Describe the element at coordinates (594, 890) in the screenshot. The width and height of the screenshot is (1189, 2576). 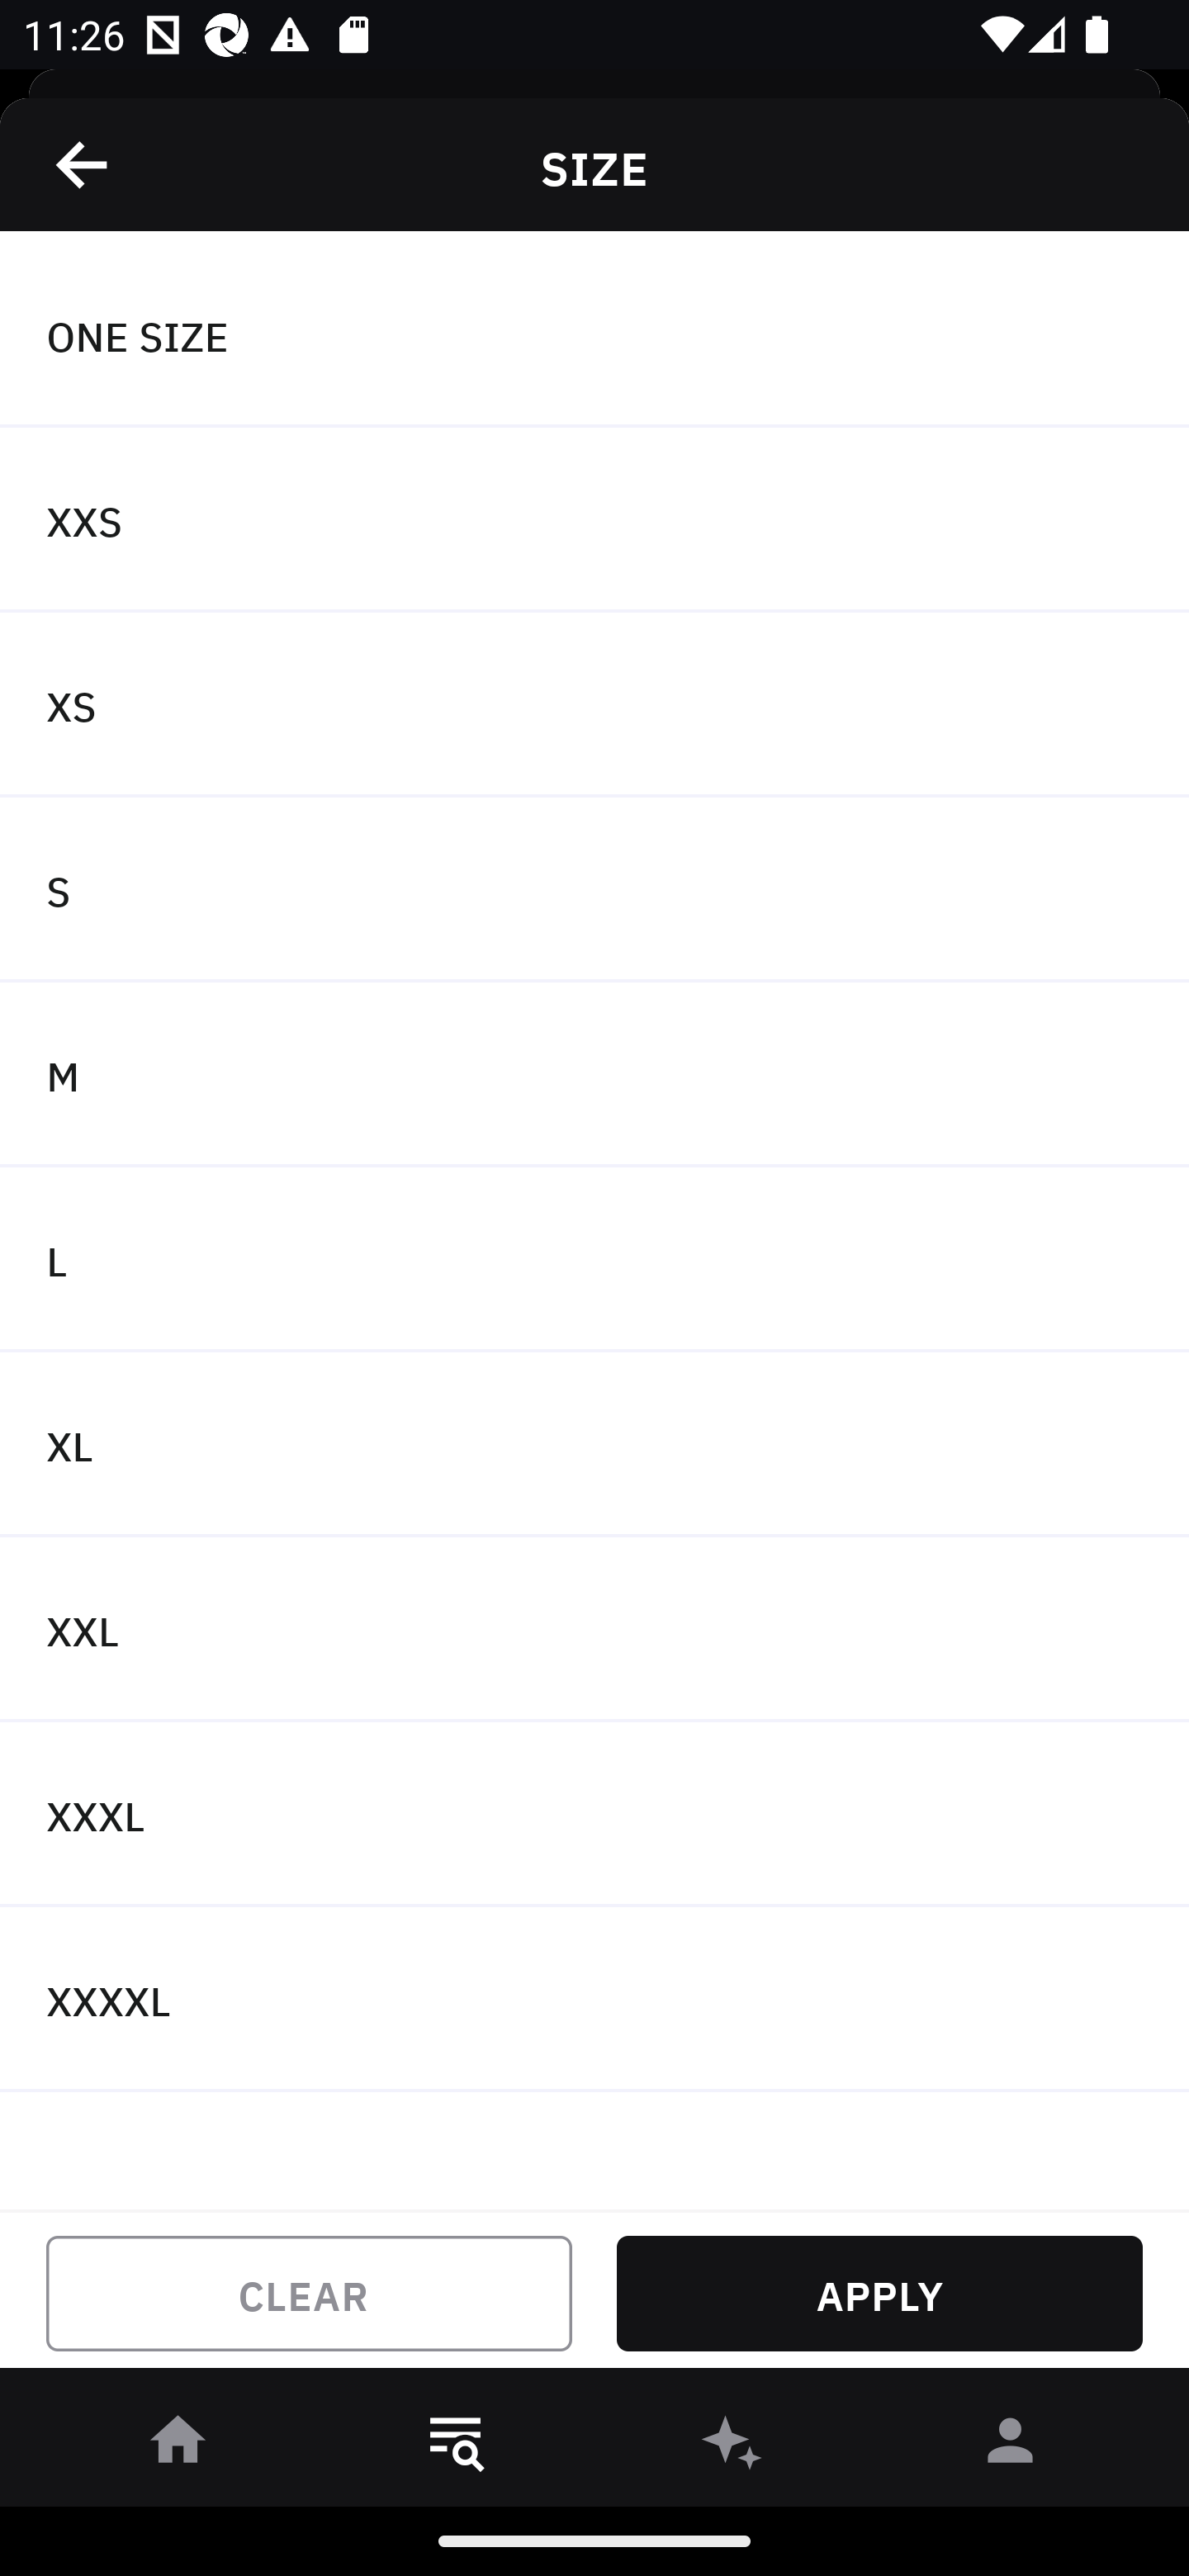
I see `S` at that location.